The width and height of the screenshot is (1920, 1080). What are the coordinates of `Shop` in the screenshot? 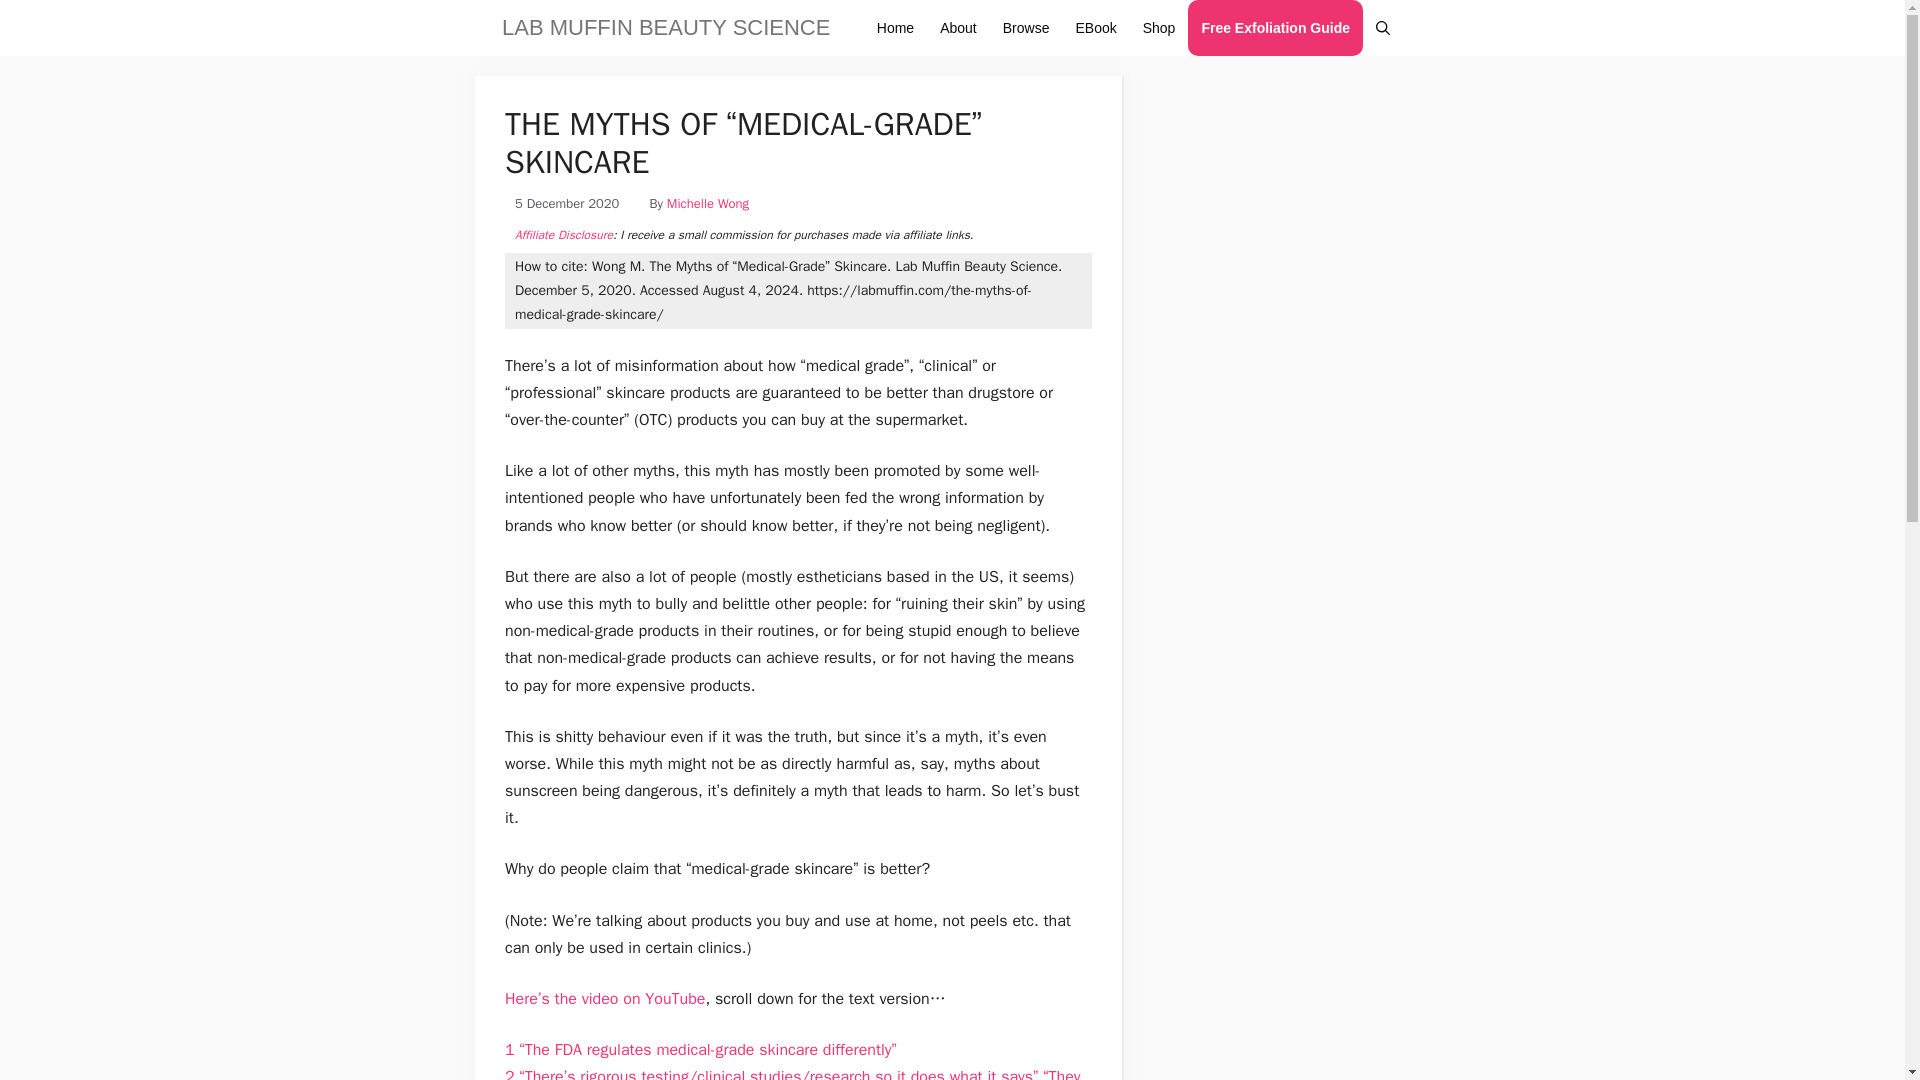 It's located at (1159, 28).